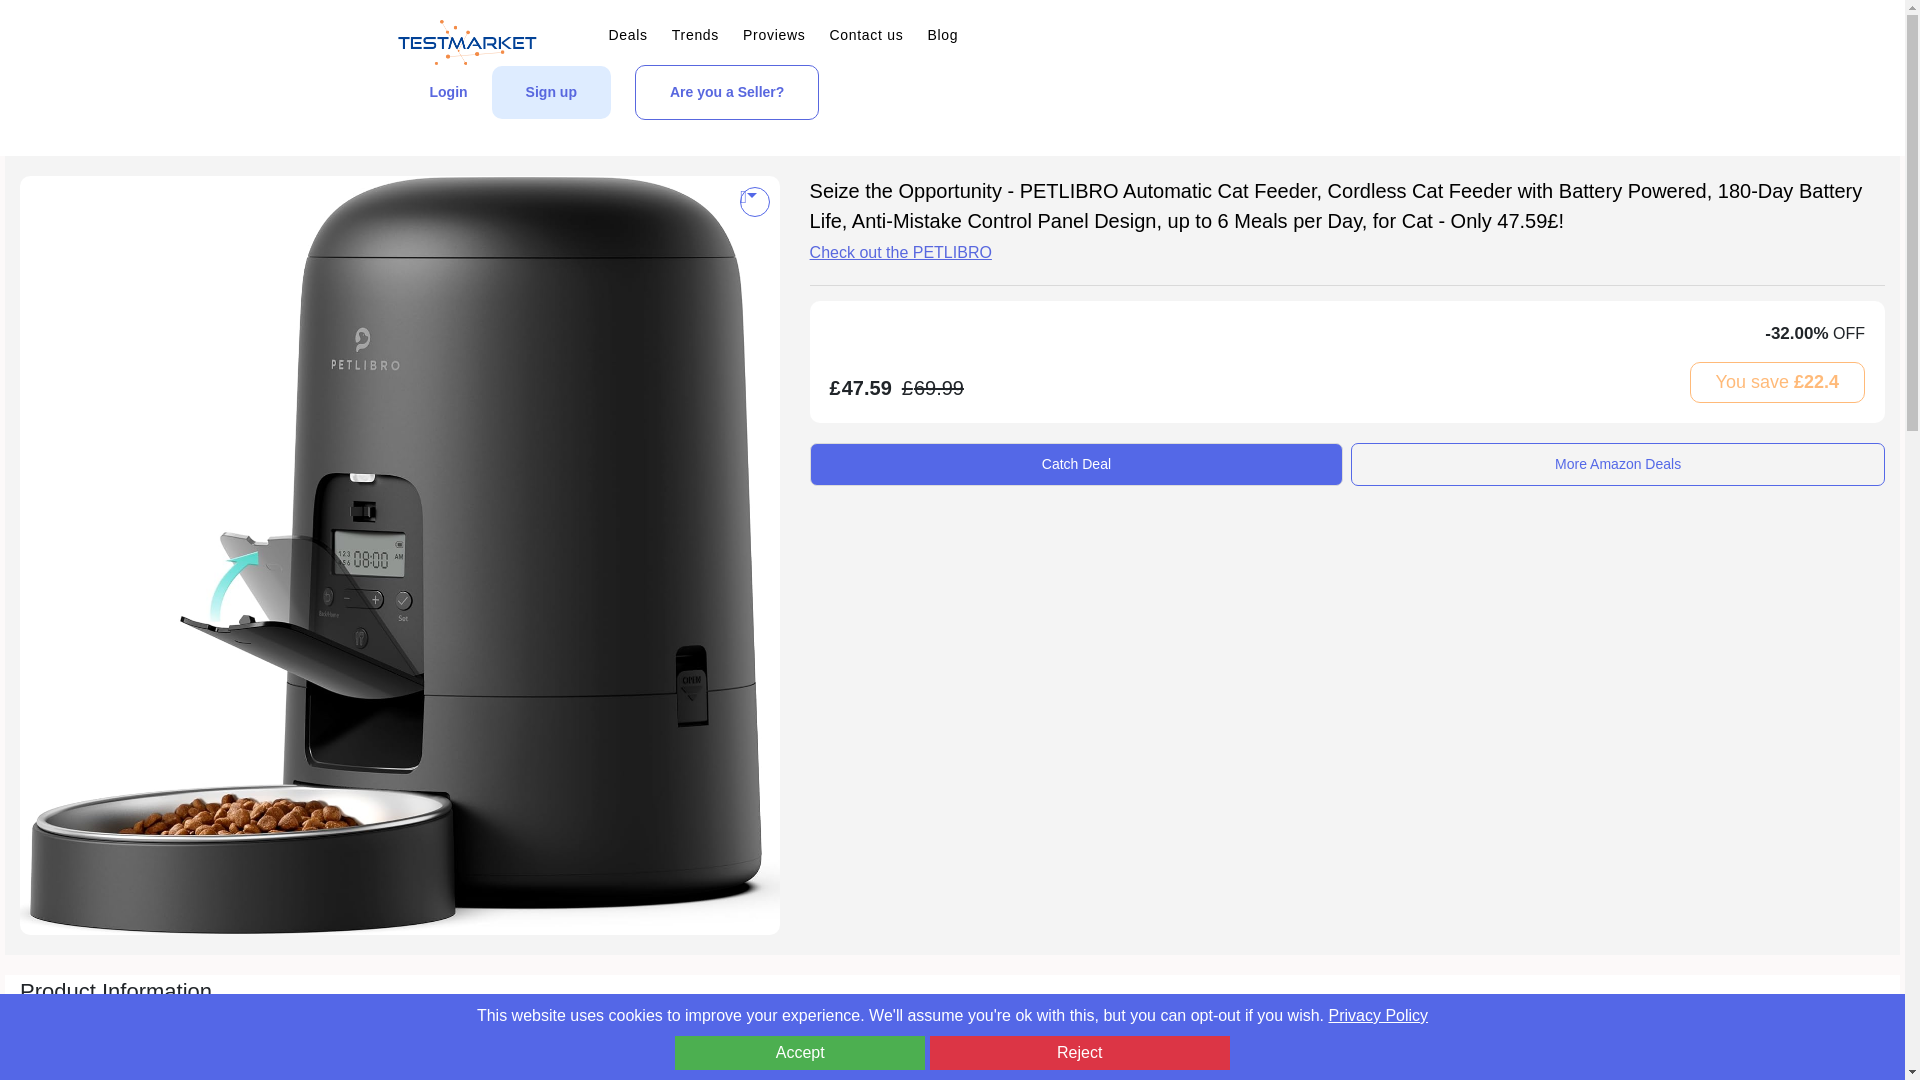 This screenshot has height=1080, width=1920. What do you see at coordinates (942, 35) in the screenshot?
I see `Blog` at bounding box center [942, 35].